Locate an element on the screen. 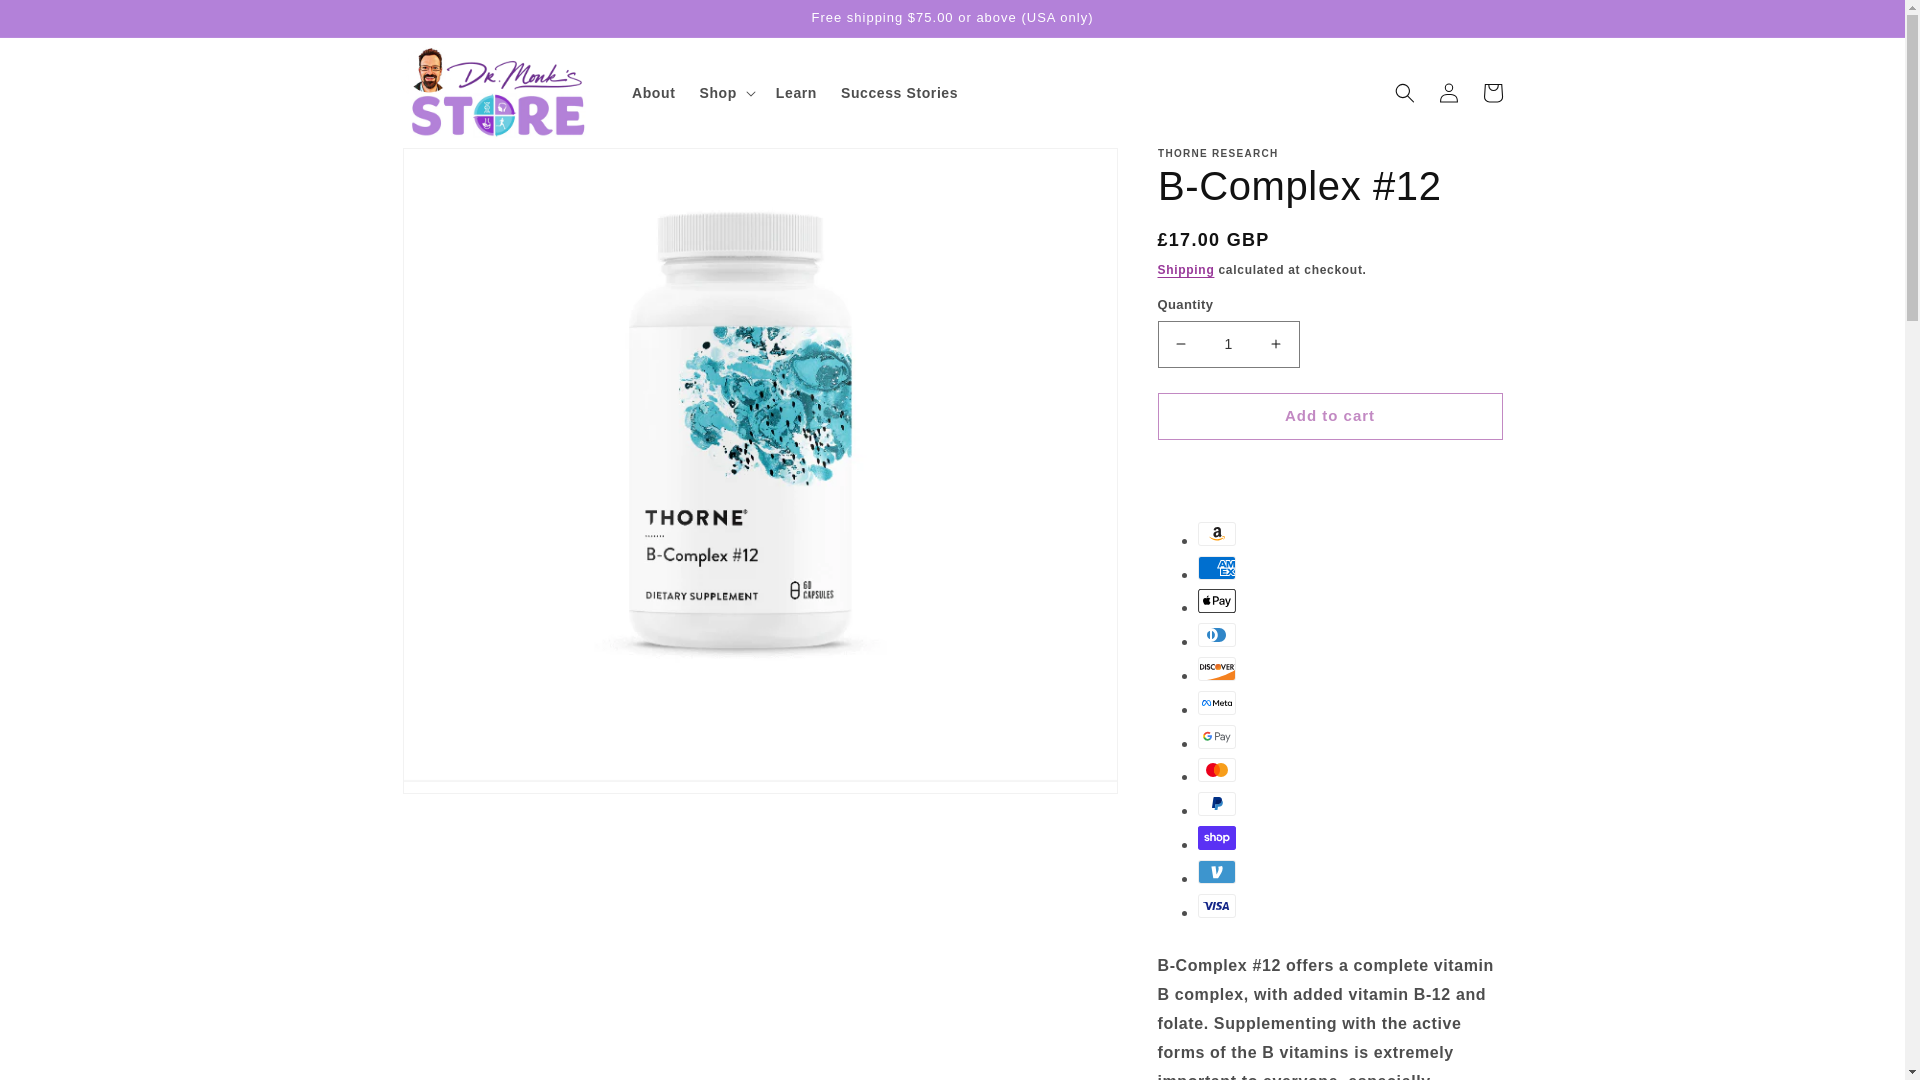 This screenshot has width=1920, height=1080. Skip to product information is located at coordinates (462, 170).